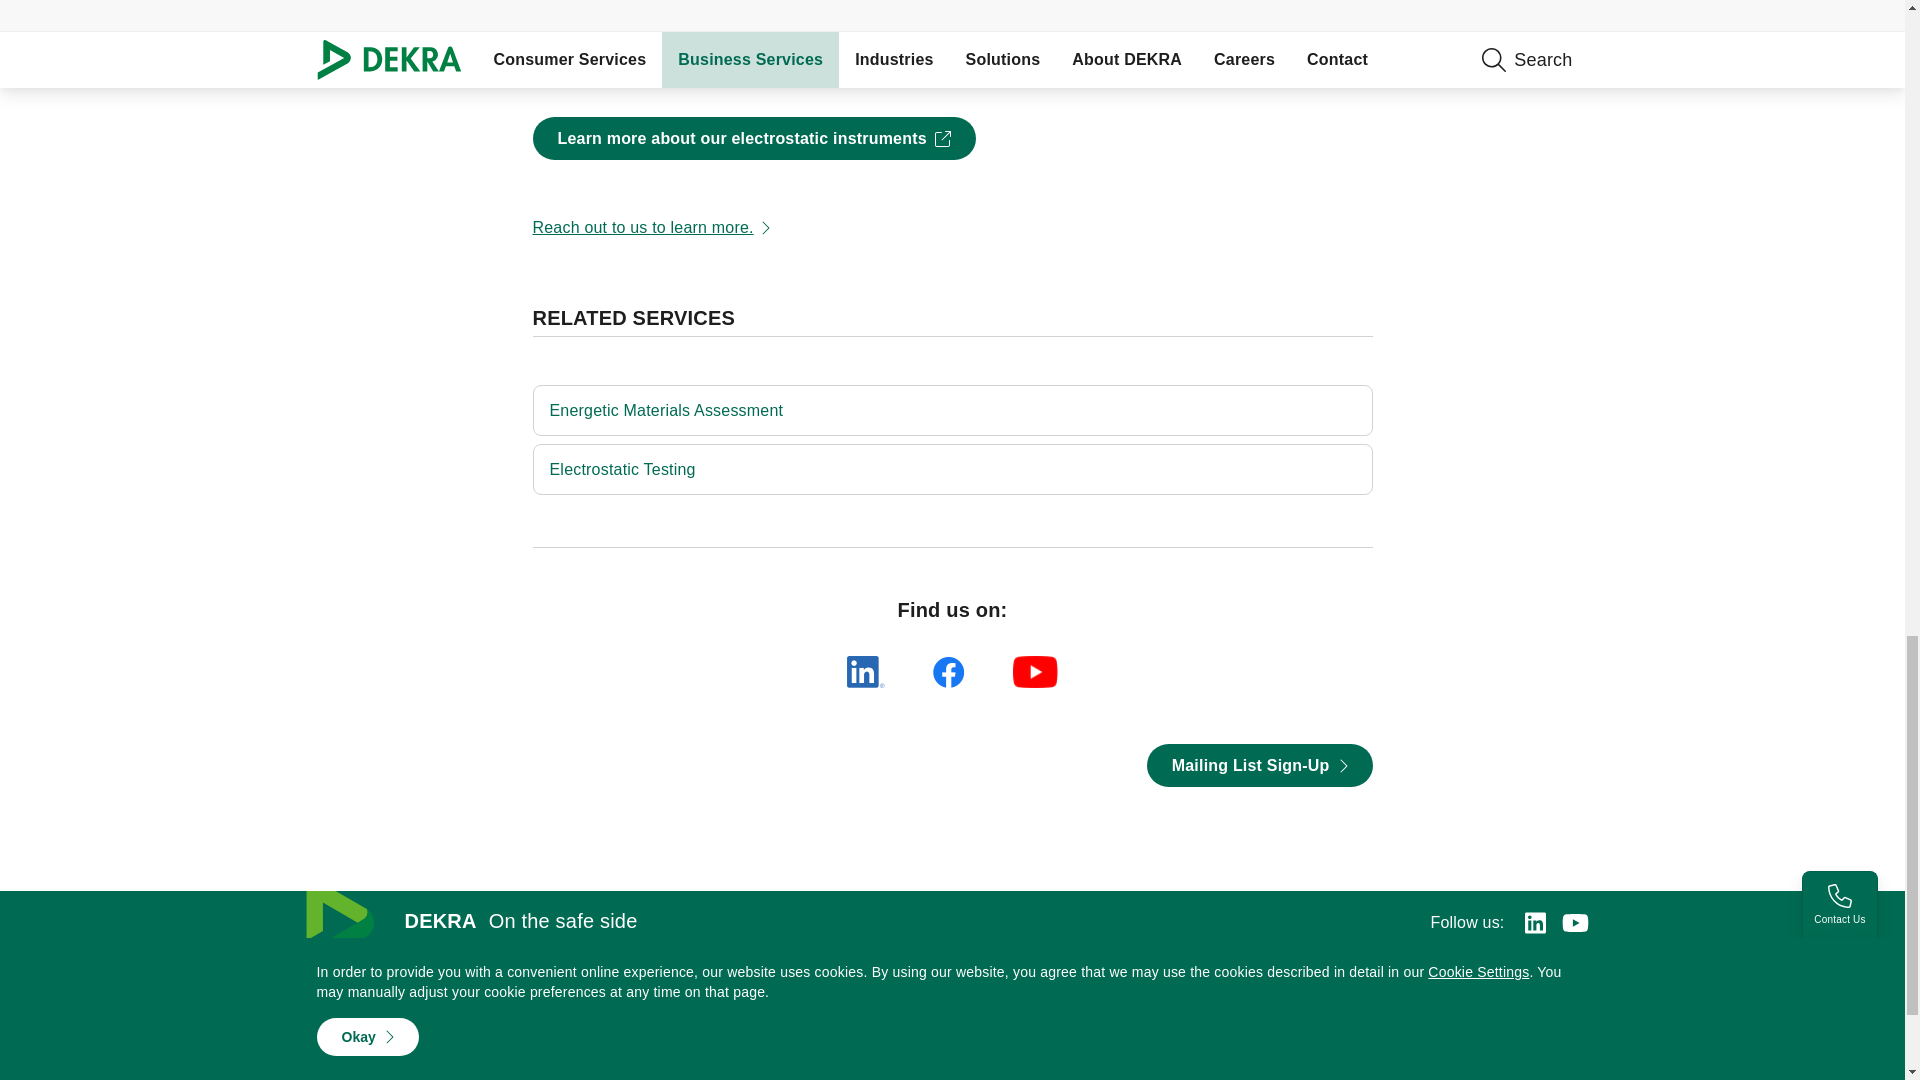 This screenshot has height=1080, width=1920. What do you see at coordinates (1259, 766) in the screenshot?
I see `DEKRA Process Safety Mailing List` at bounding box center [1259, 766].